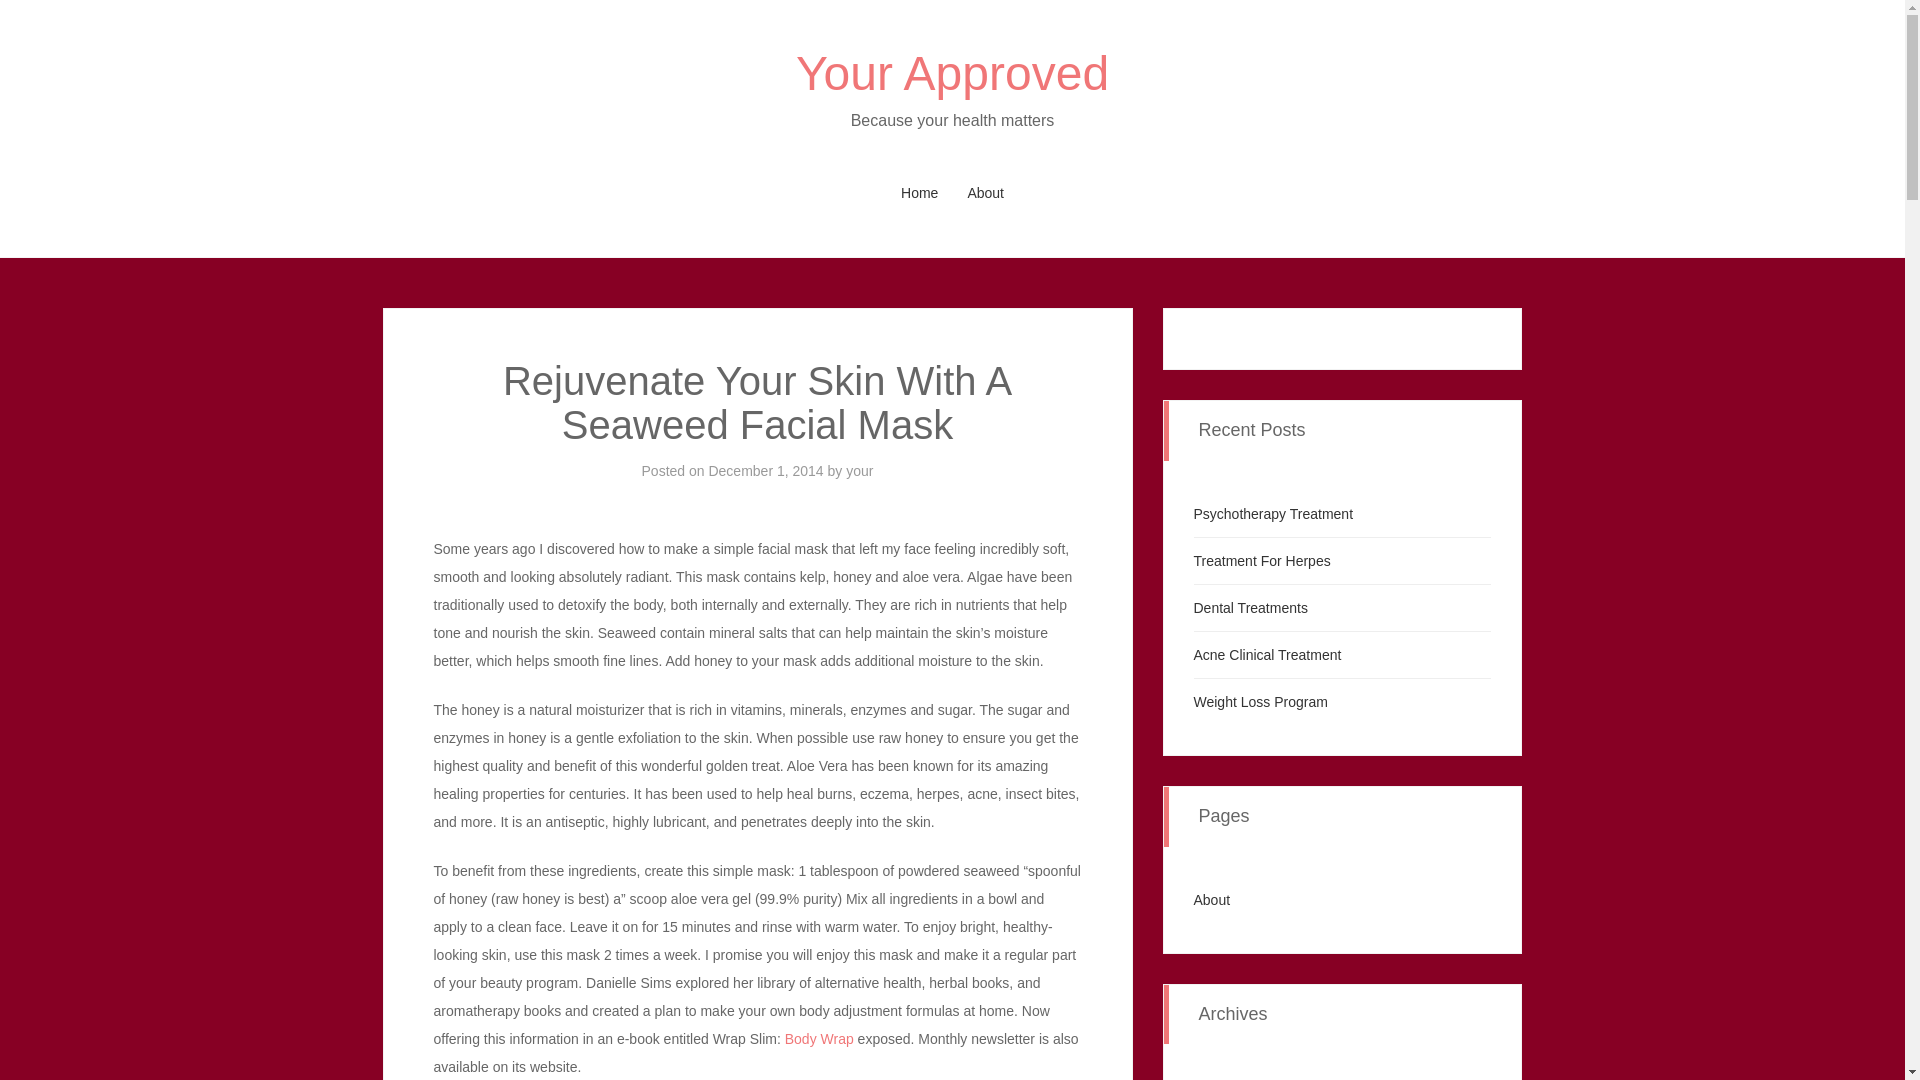 This screenshot has height=1080, width=1920. Describe the element at coordinates (984, 193) in the screenshot. I see `About` at that location.